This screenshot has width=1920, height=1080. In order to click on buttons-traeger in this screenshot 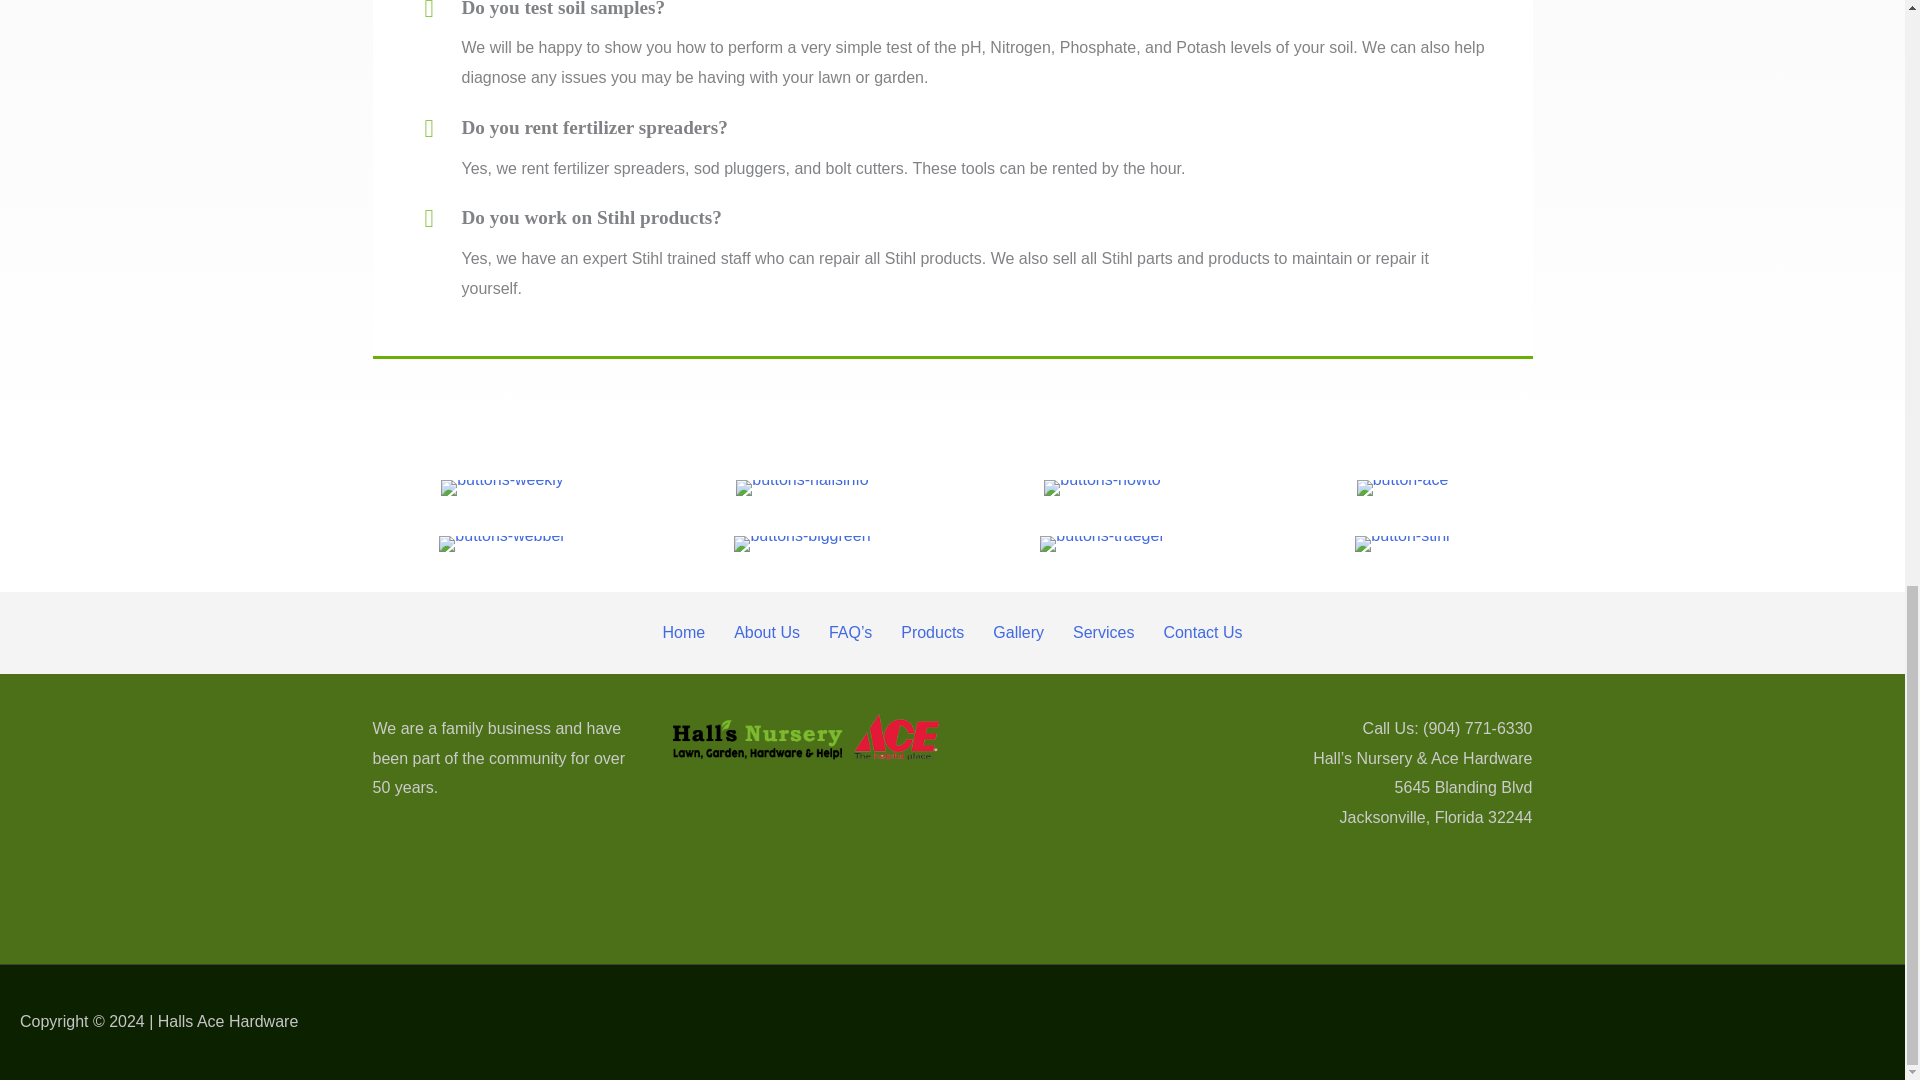, I will do `click(1102, 543)`.